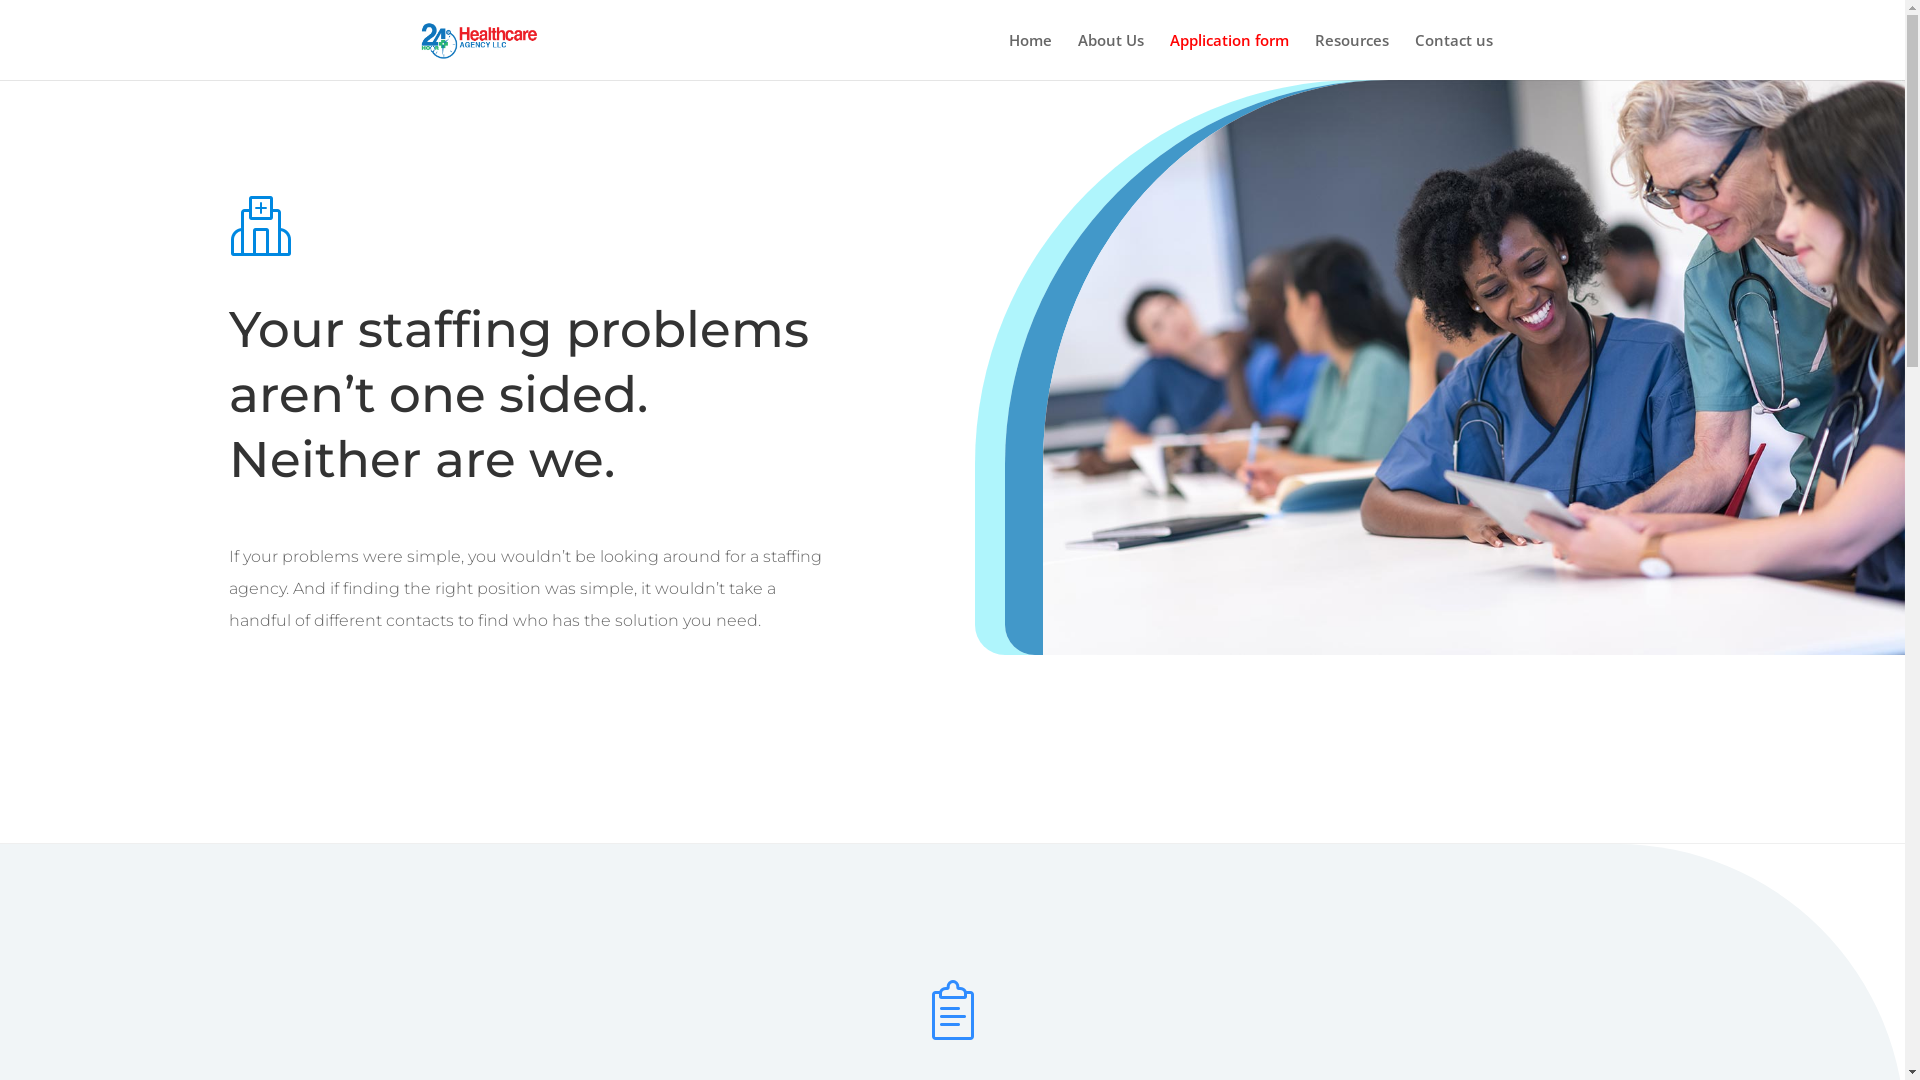 Image resolution: width=1920 pixels, height=1080 pixels. Describe the element at coordinates (952, 1010) in the screenshot. I see `health-icon-11-3` at that location.